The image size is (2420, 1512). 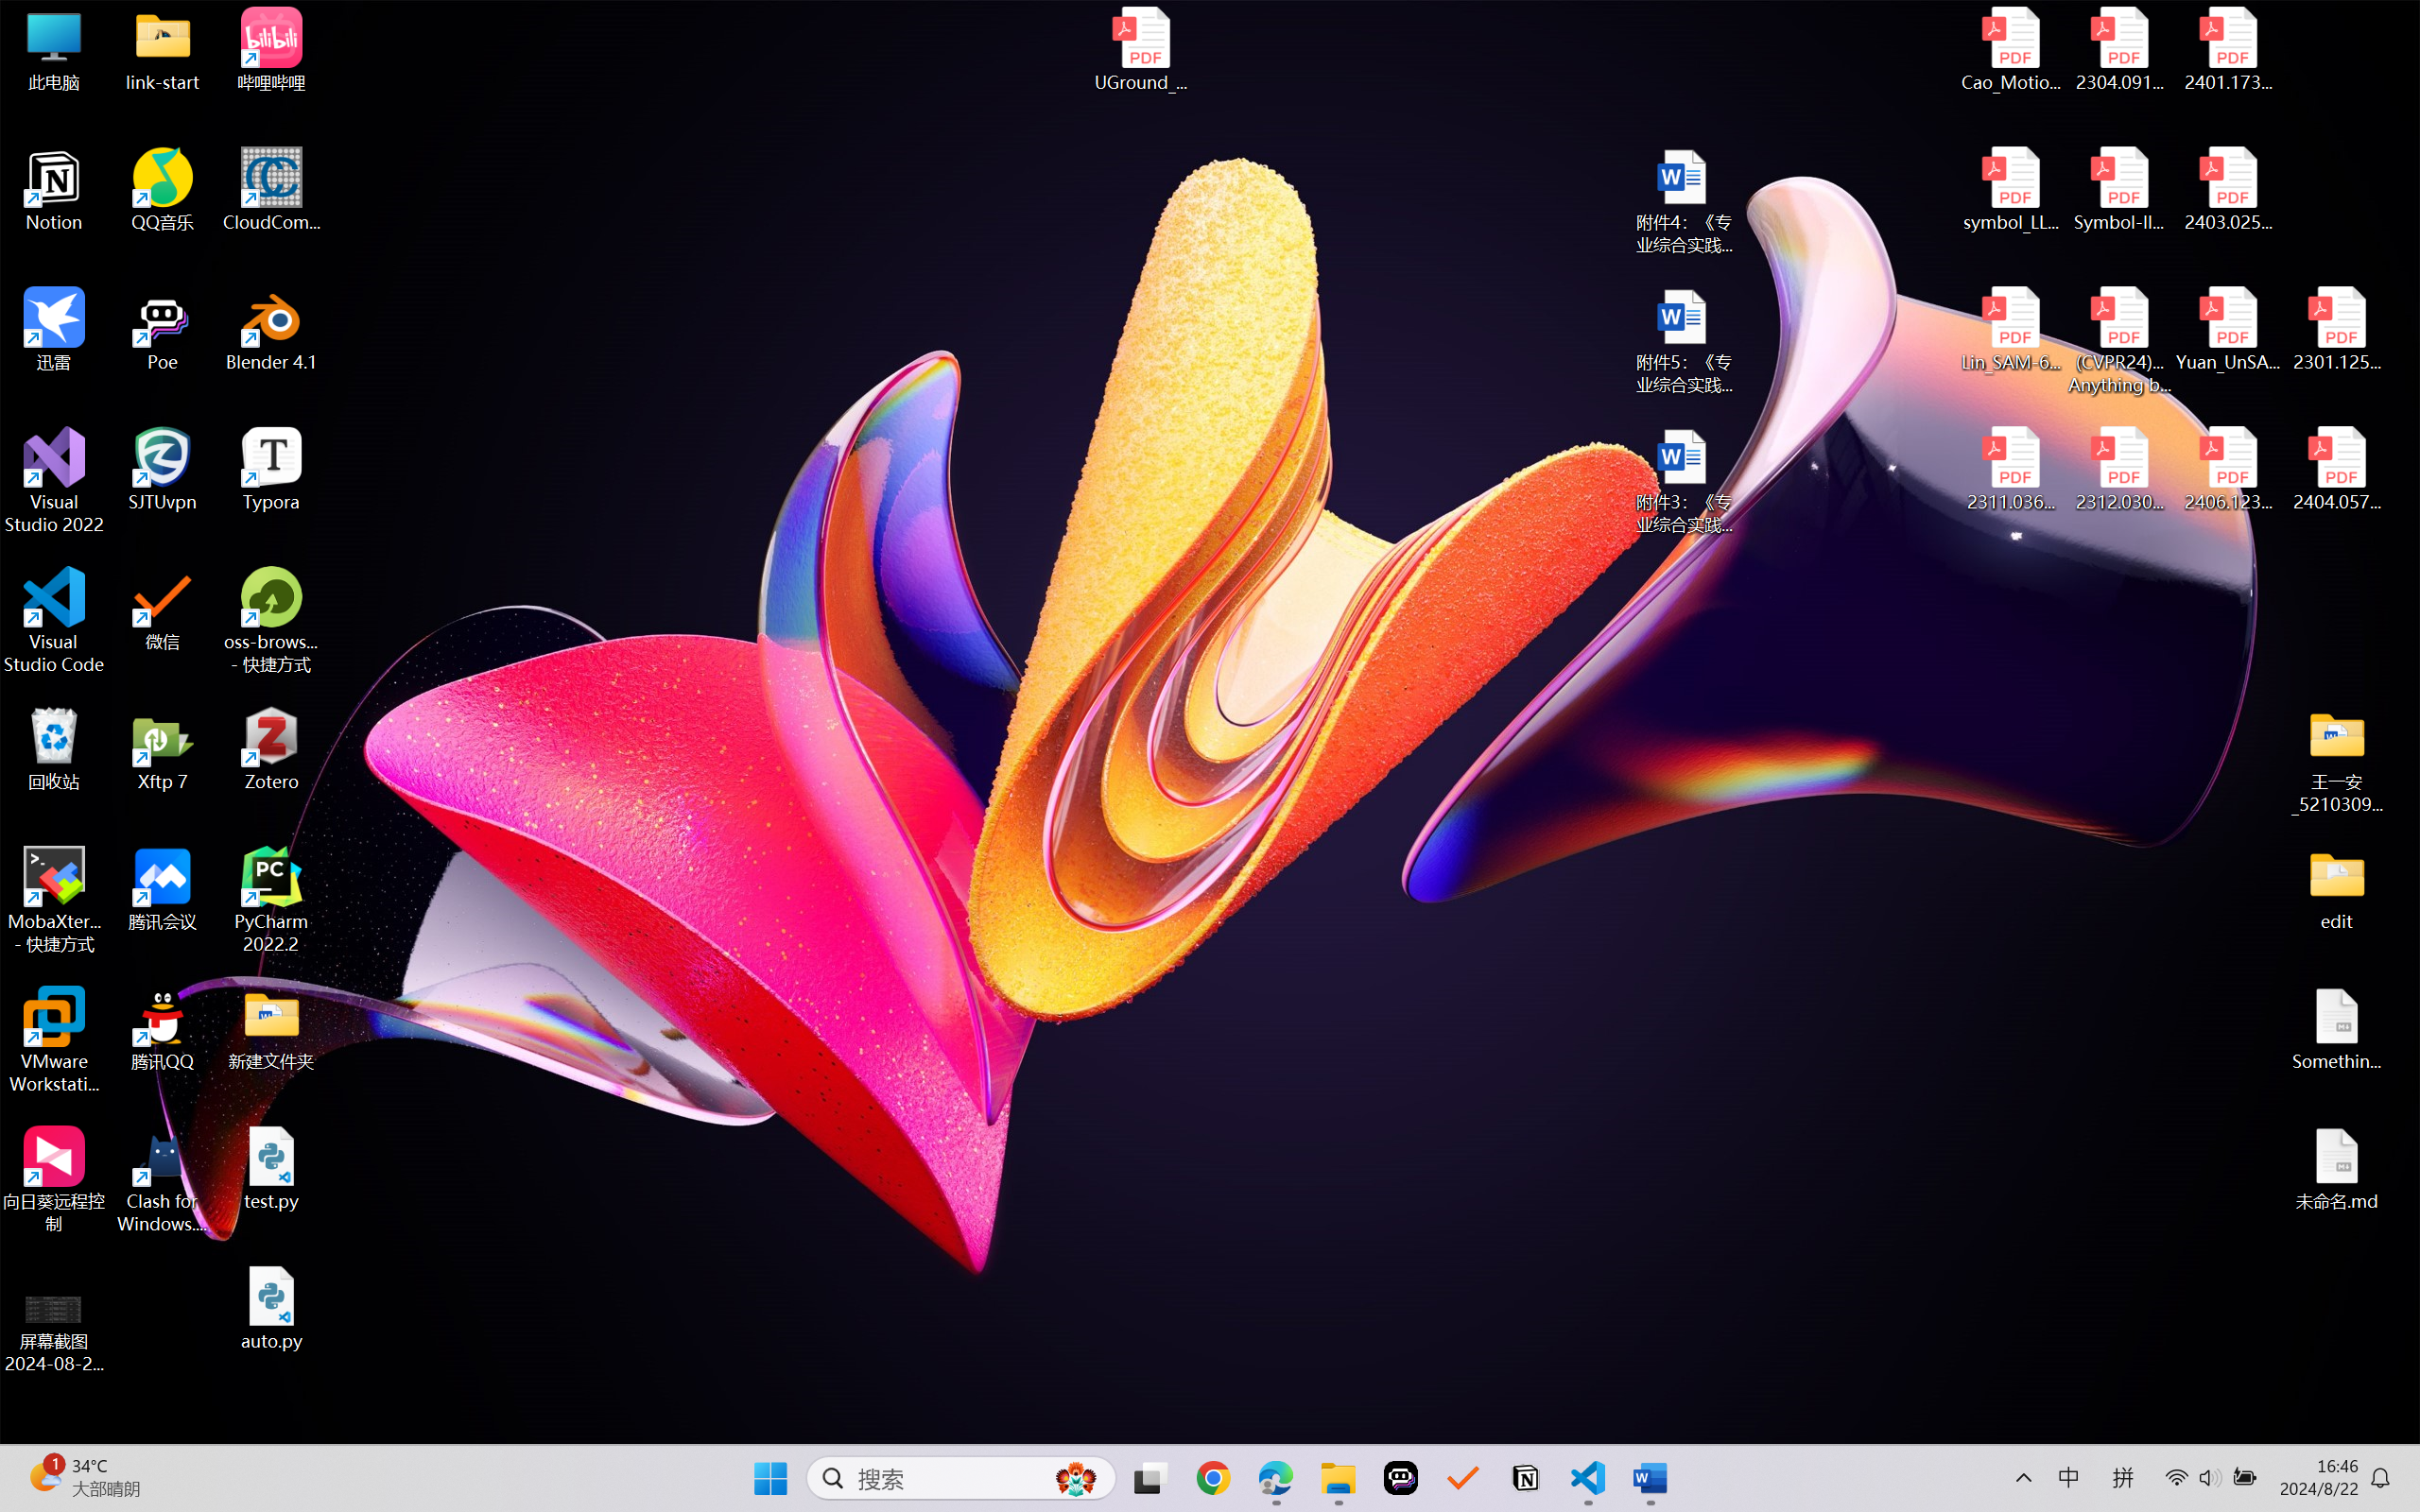 I want to click on CloudCompare, so click(x=272, y=190).